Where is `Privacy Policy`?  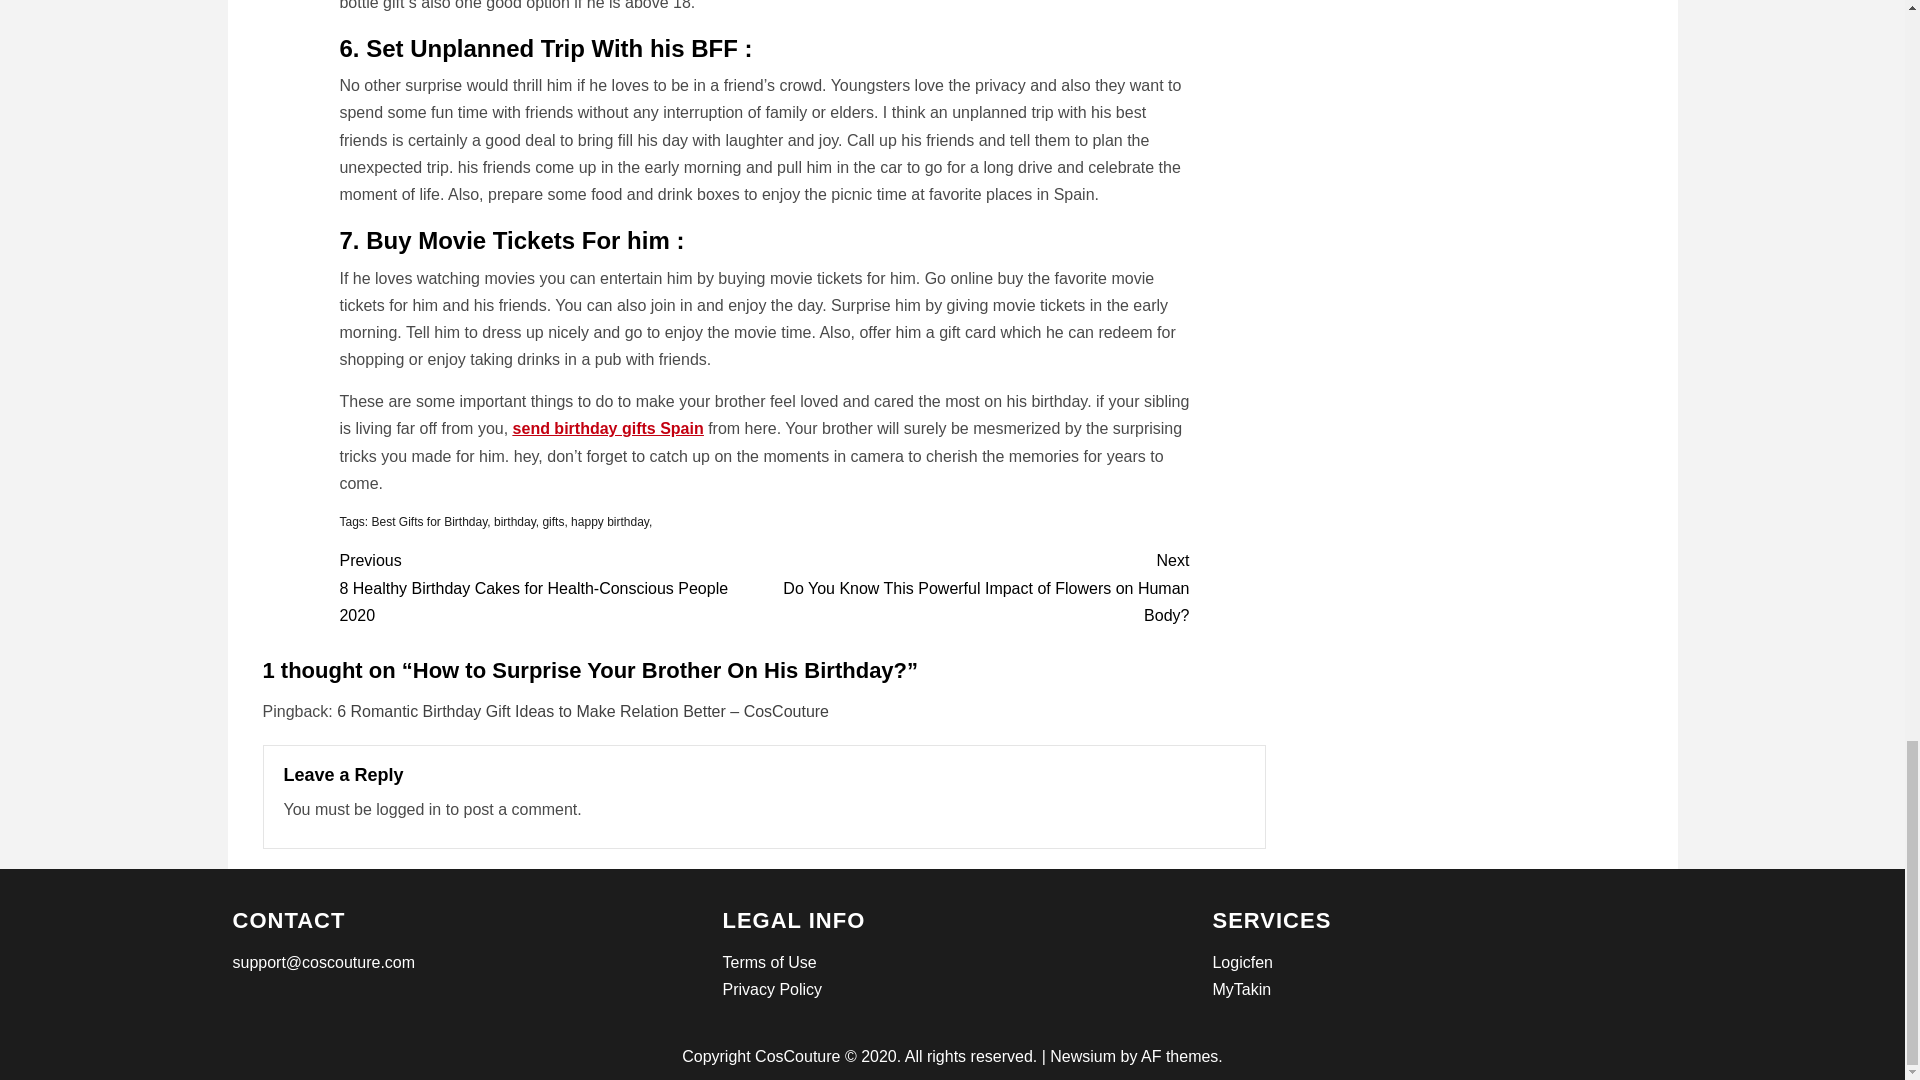 Privacy Policy is located at coordinates (771, 988).